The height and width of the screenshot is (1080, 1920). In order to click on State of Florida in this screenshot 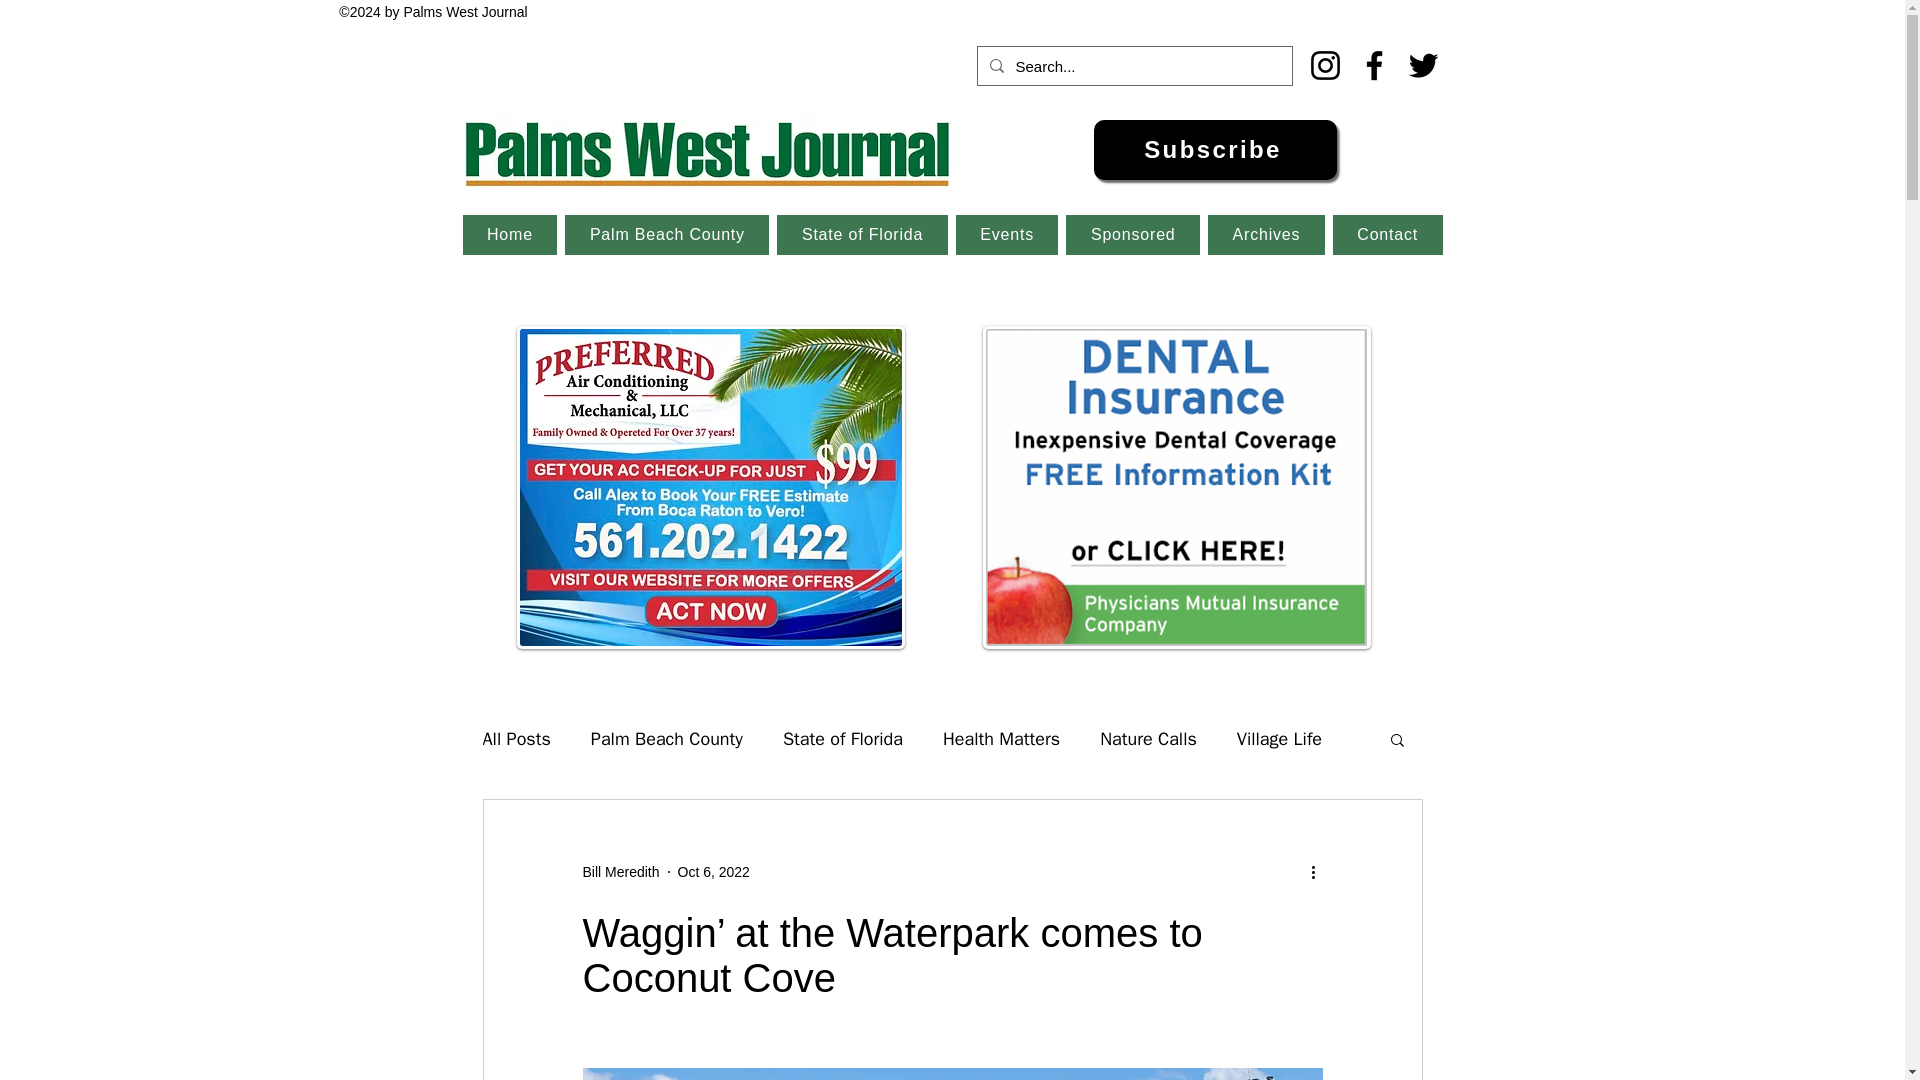, I will do `click(862, 234)`.